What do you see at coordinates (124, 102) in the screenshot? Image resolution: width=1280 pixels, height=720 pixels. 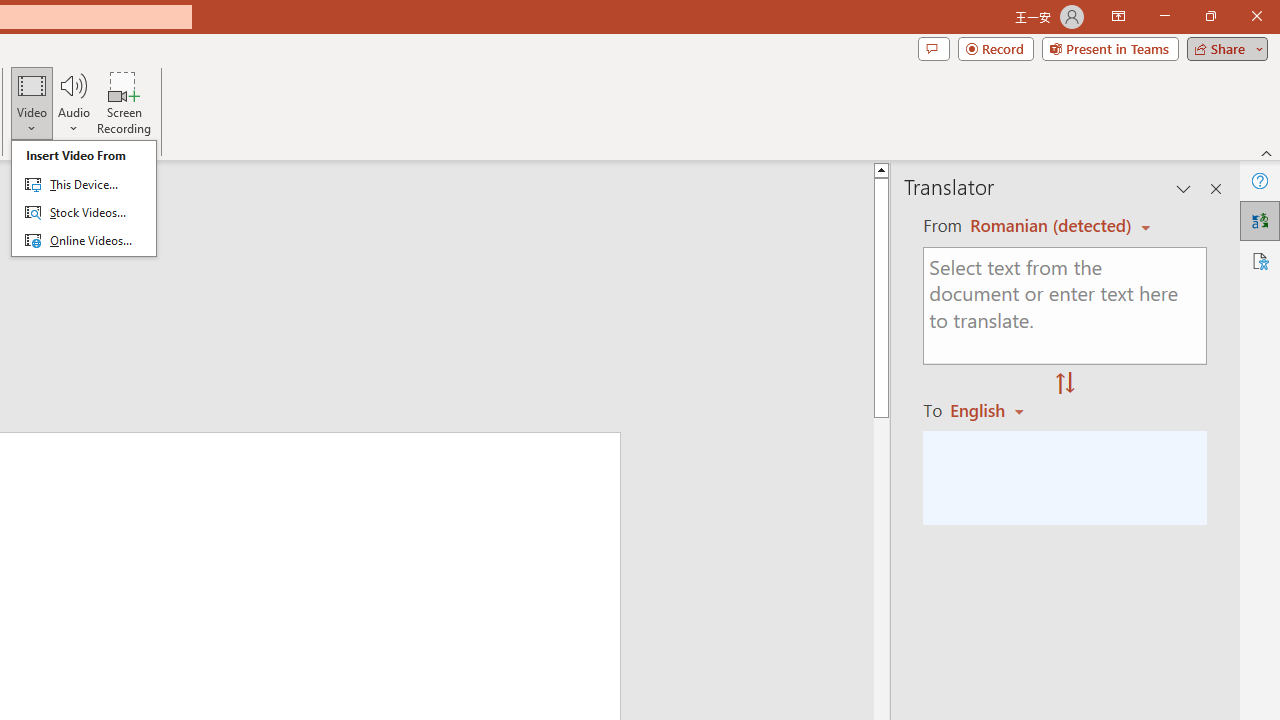 I see `Screen Recording...` at bounding box center [124, 102].